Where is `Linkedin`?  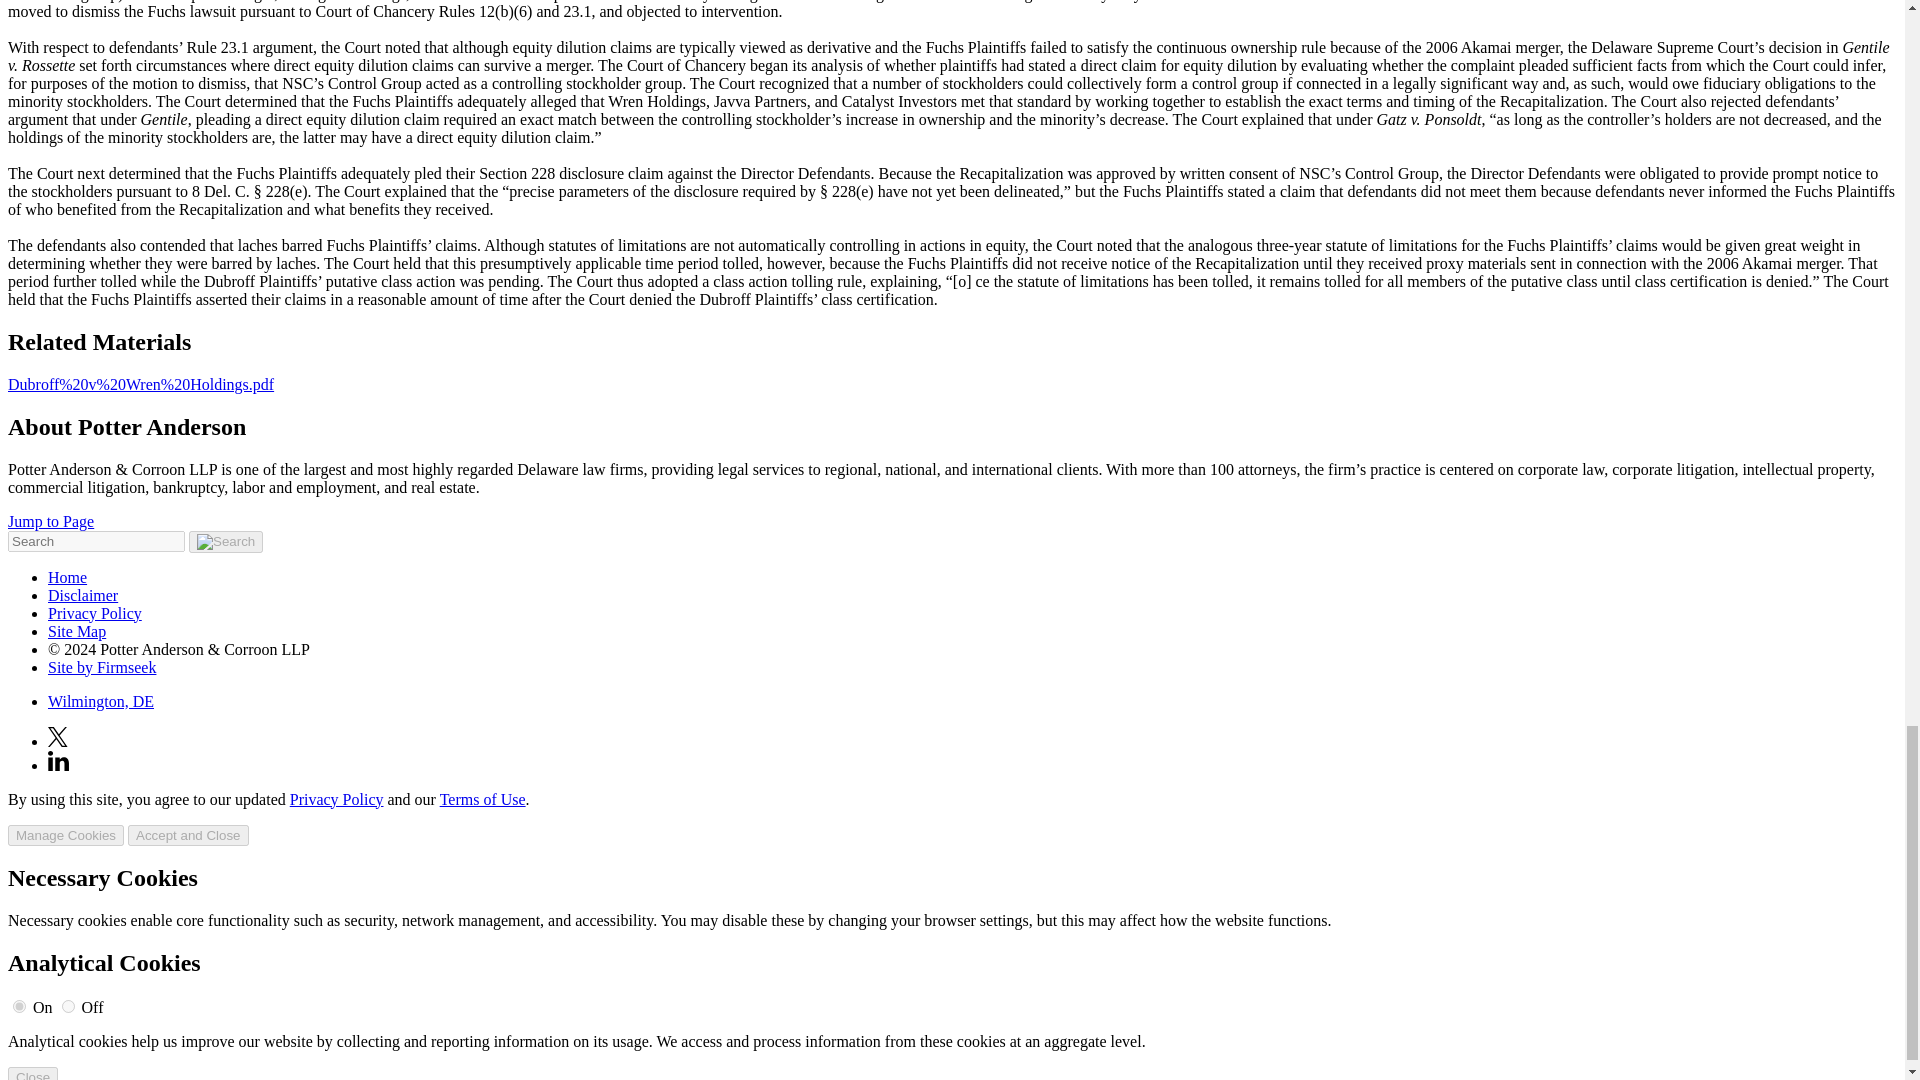 Linkedin is located at coordinates (58, 764).